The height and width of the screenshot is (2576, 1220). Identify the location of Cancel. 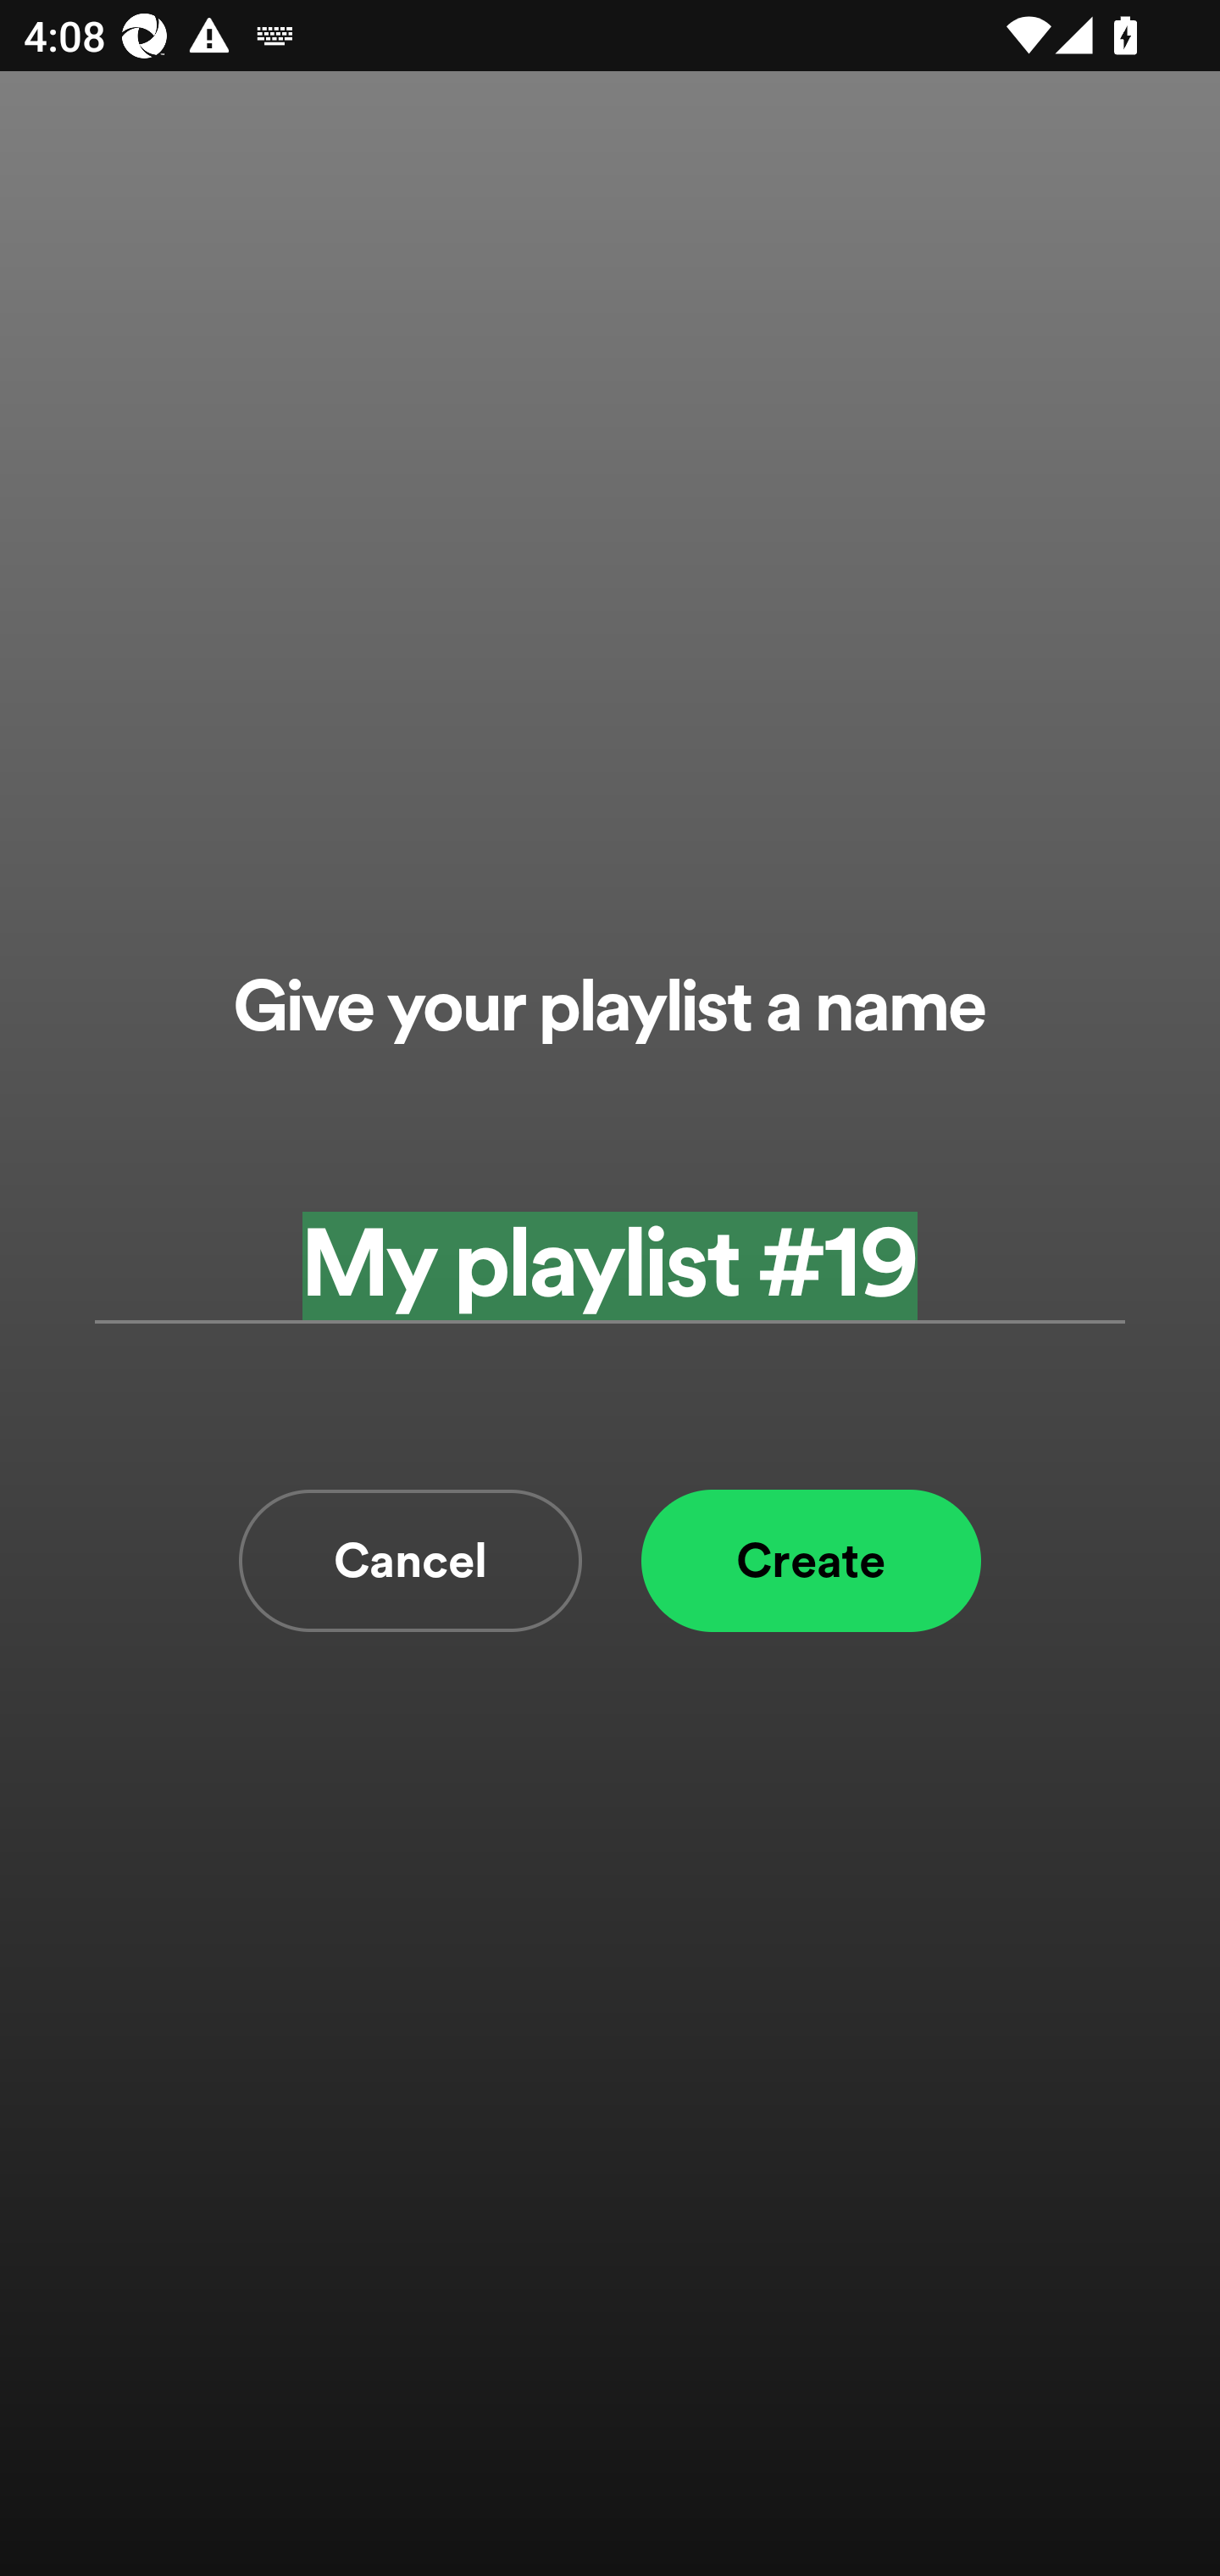
(410, 1561).